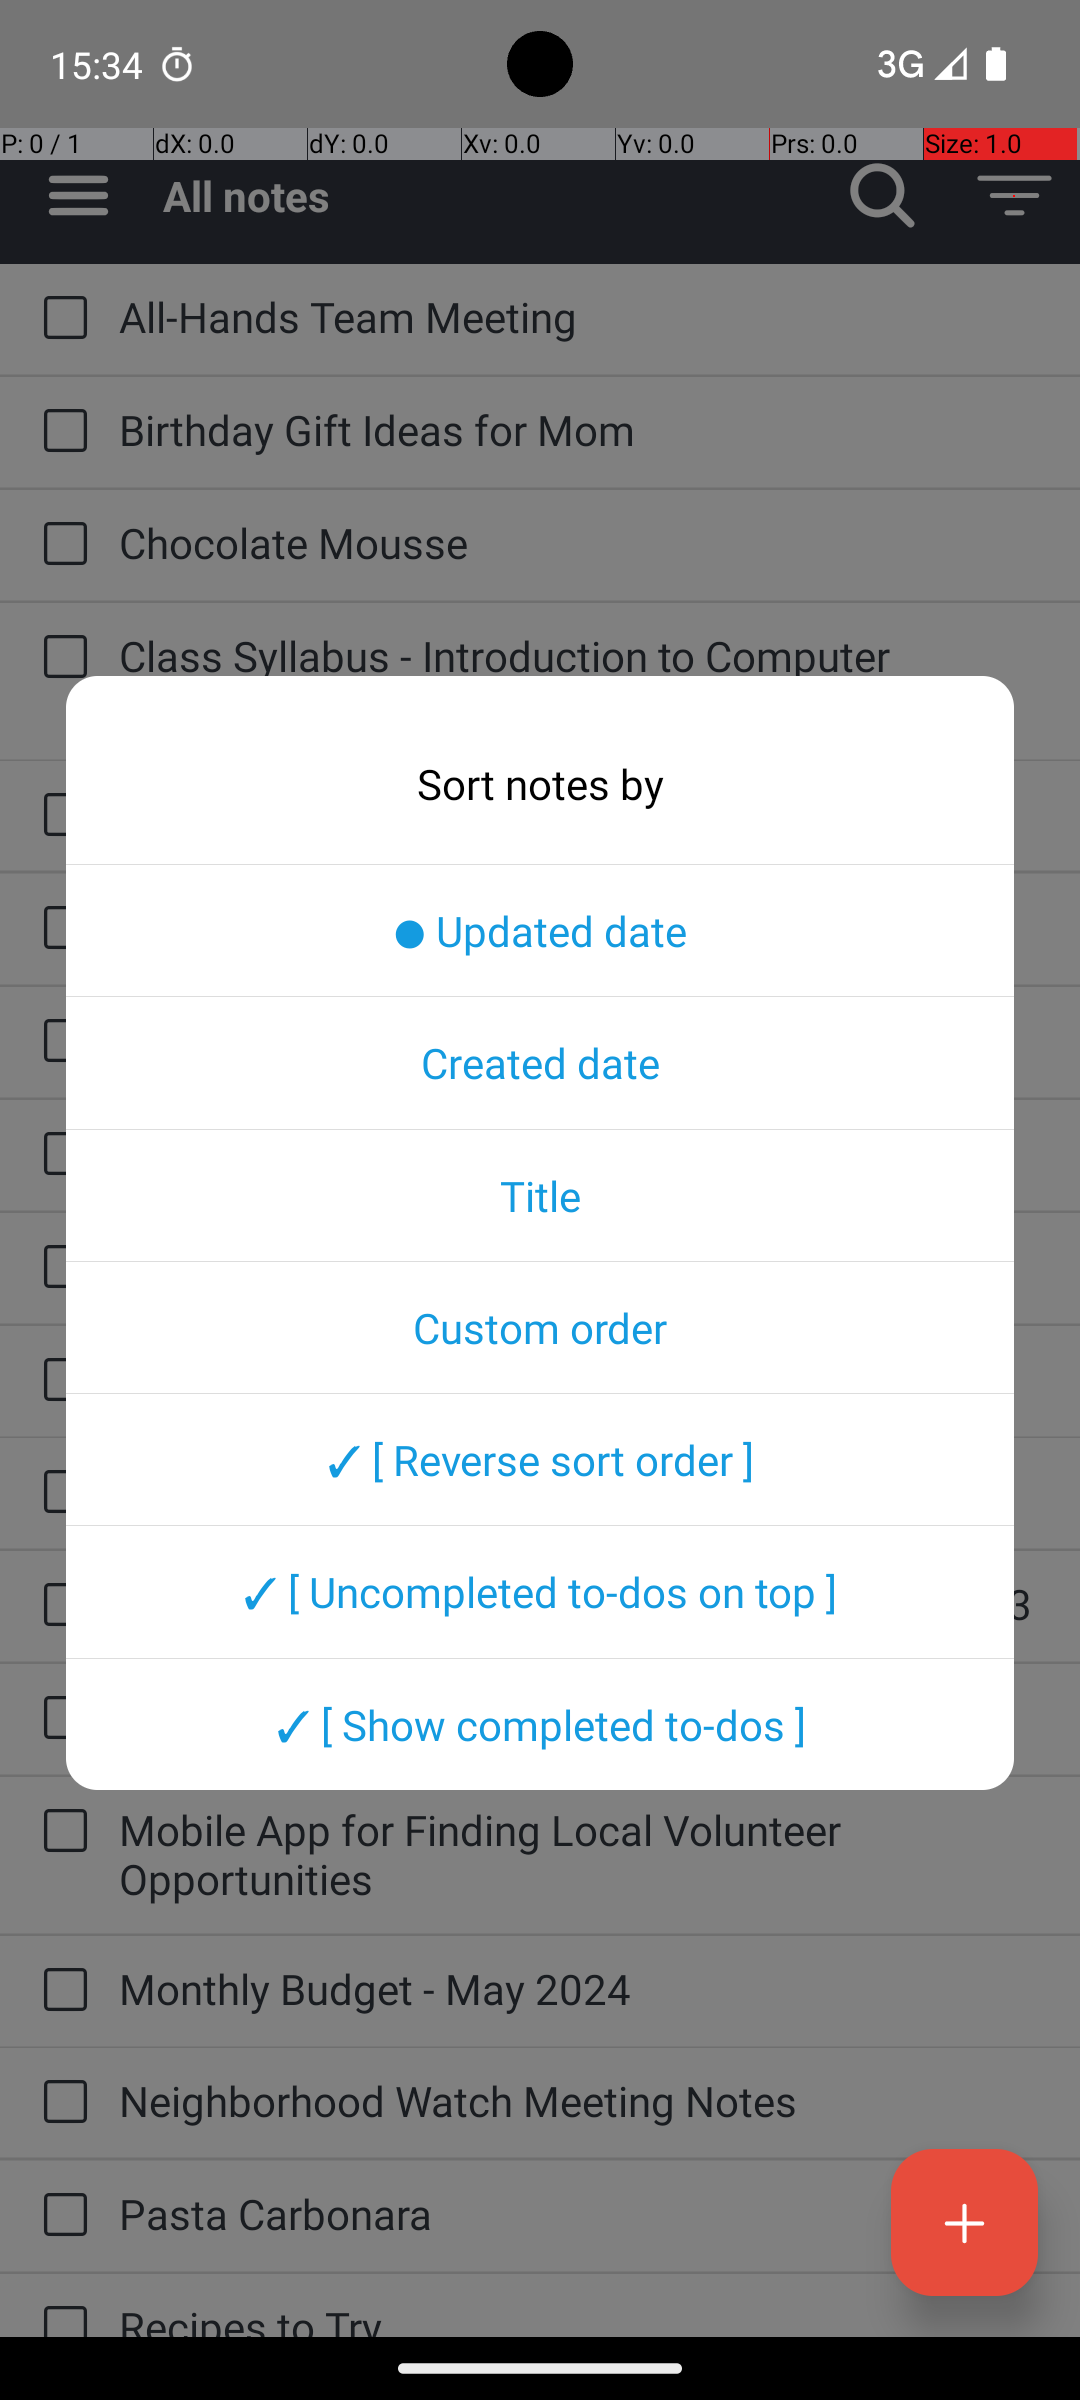  What do you see at coordinates (540, 1592) in the screenshot?
I see `✓ [ Uncompleted to-dos on top ]` at bounding box center [540, 1592].